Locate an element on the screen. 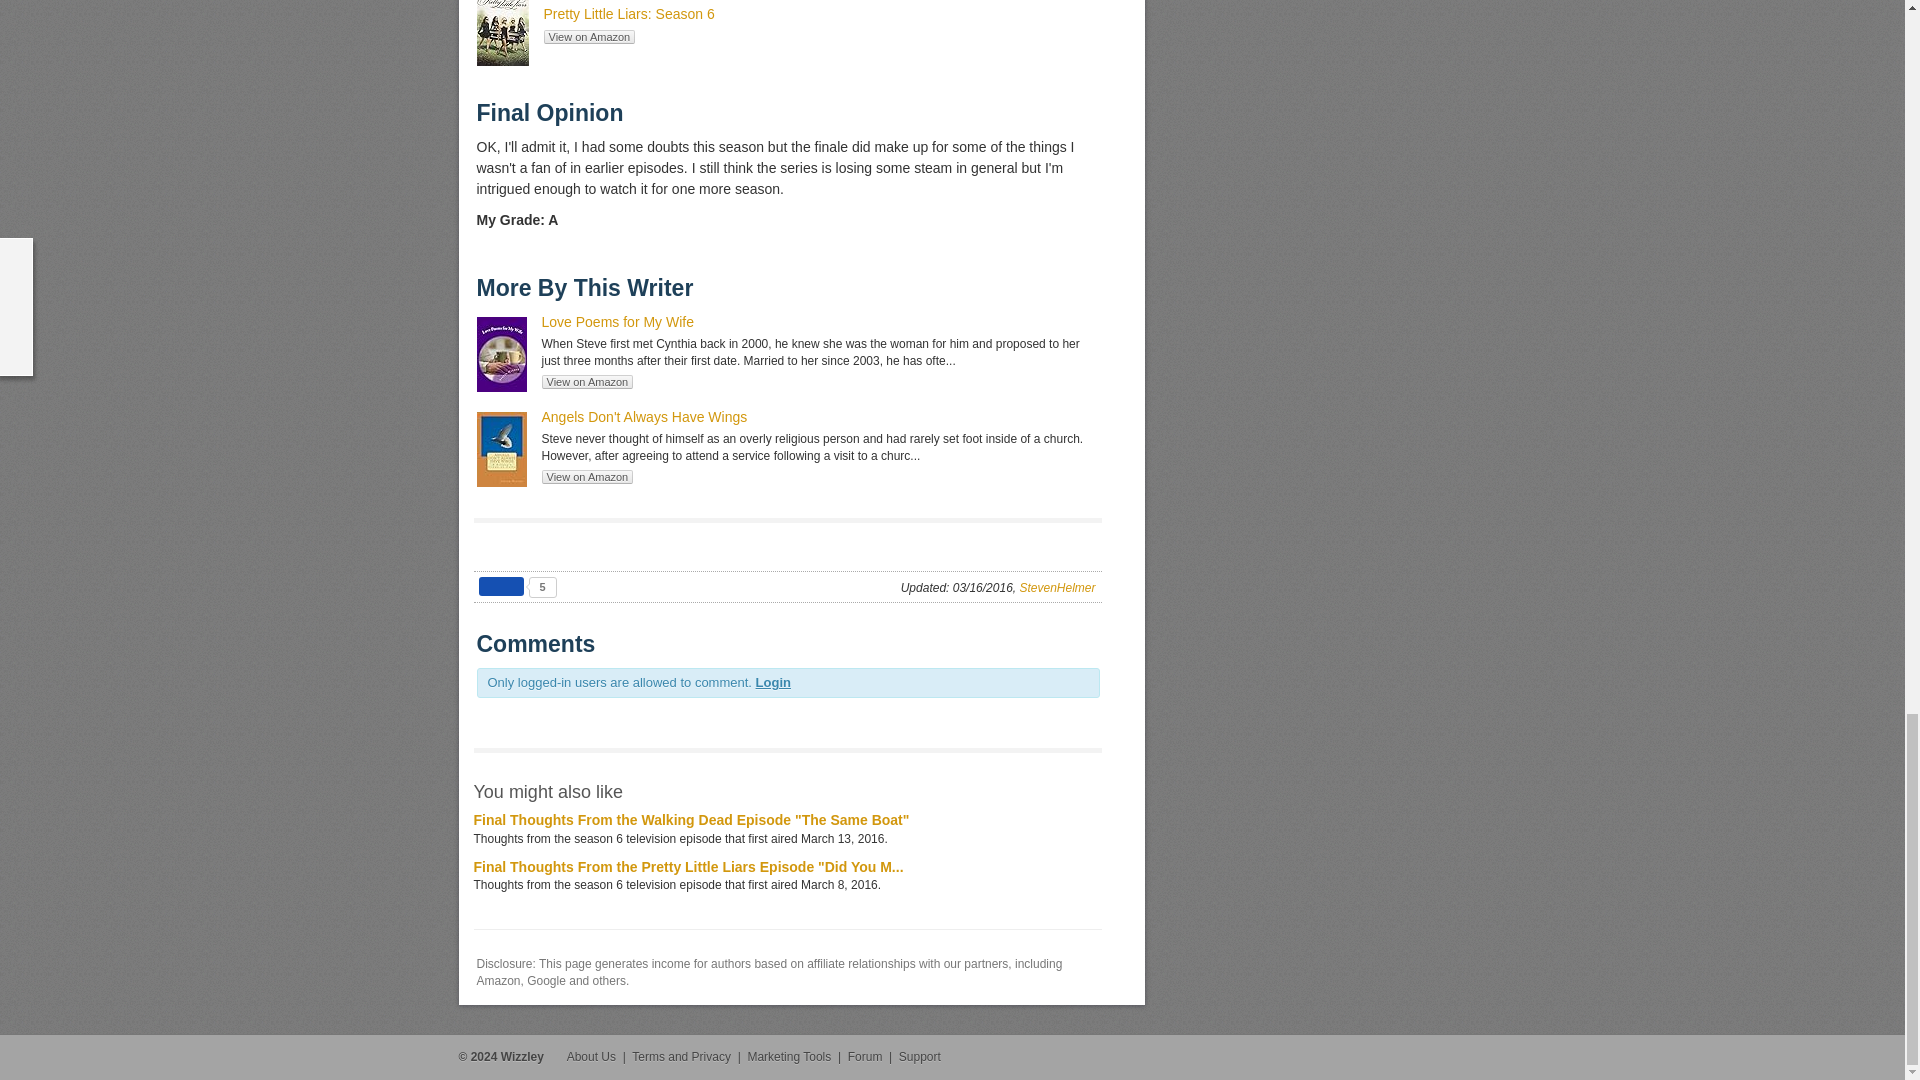  Twitter is located at coordinates (1434, 1058).